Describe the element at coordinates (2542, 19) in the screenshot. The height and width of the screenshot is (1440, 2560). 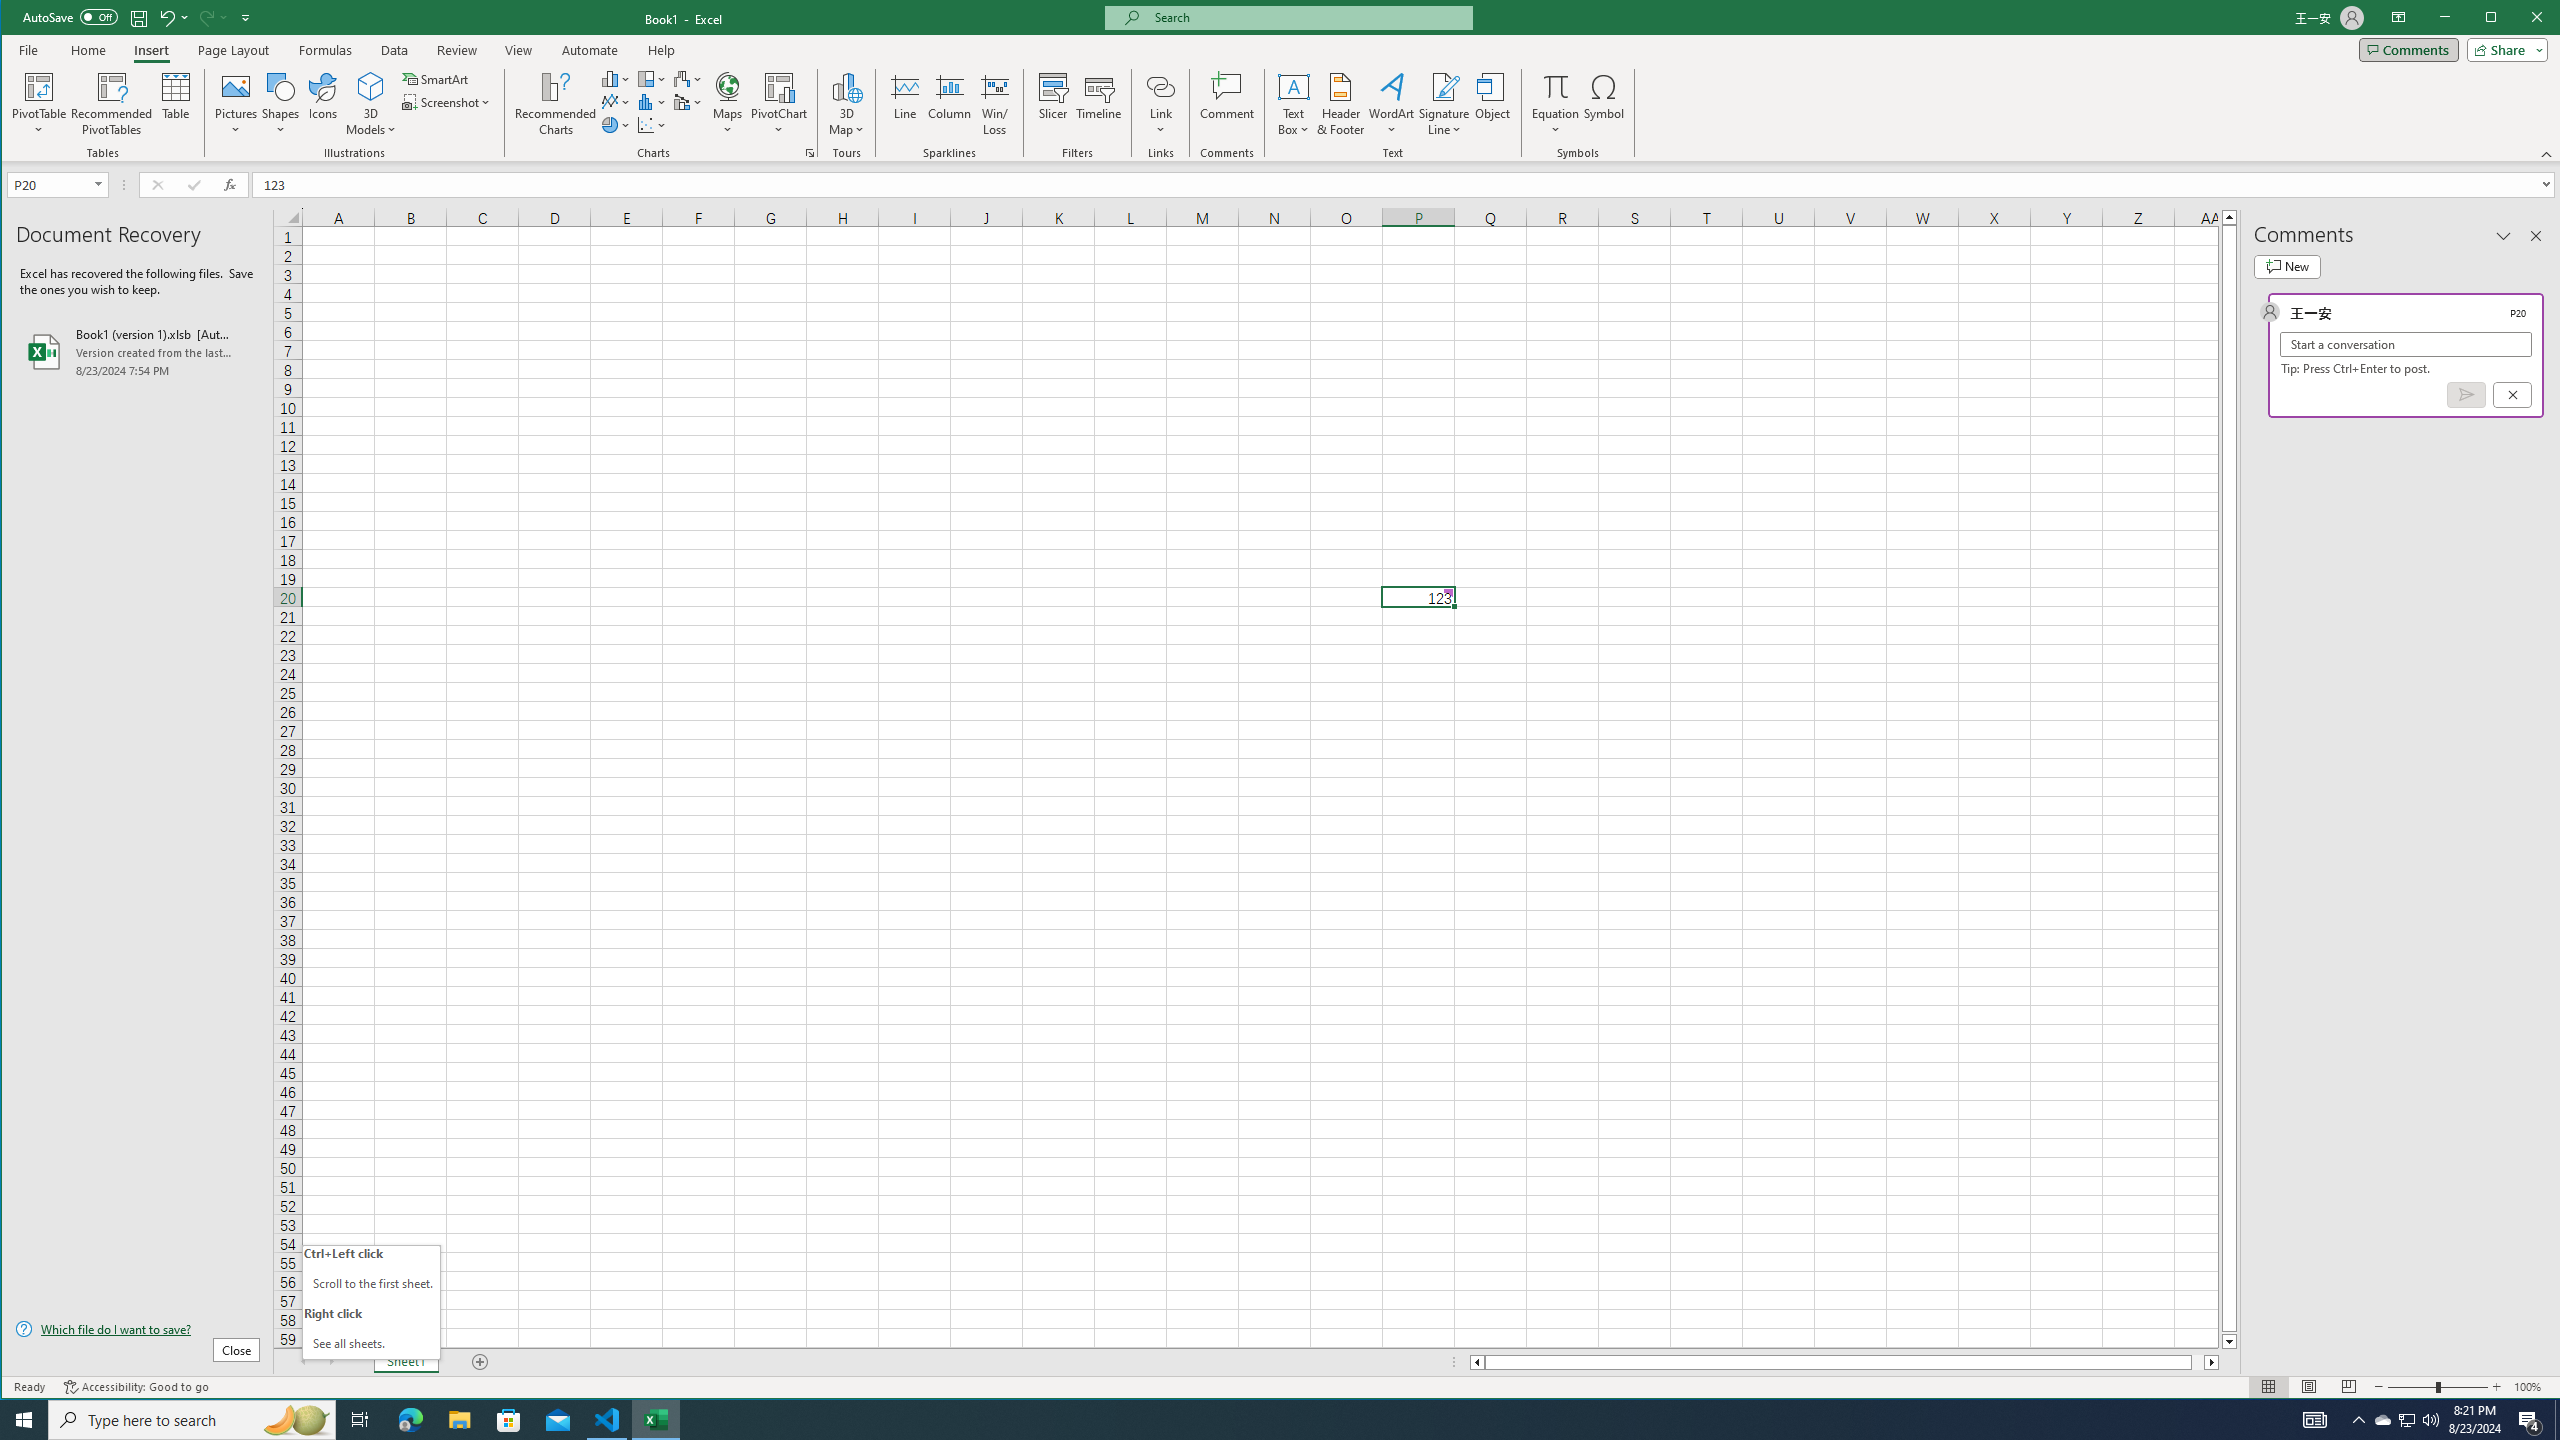
I see `Close` at that location.